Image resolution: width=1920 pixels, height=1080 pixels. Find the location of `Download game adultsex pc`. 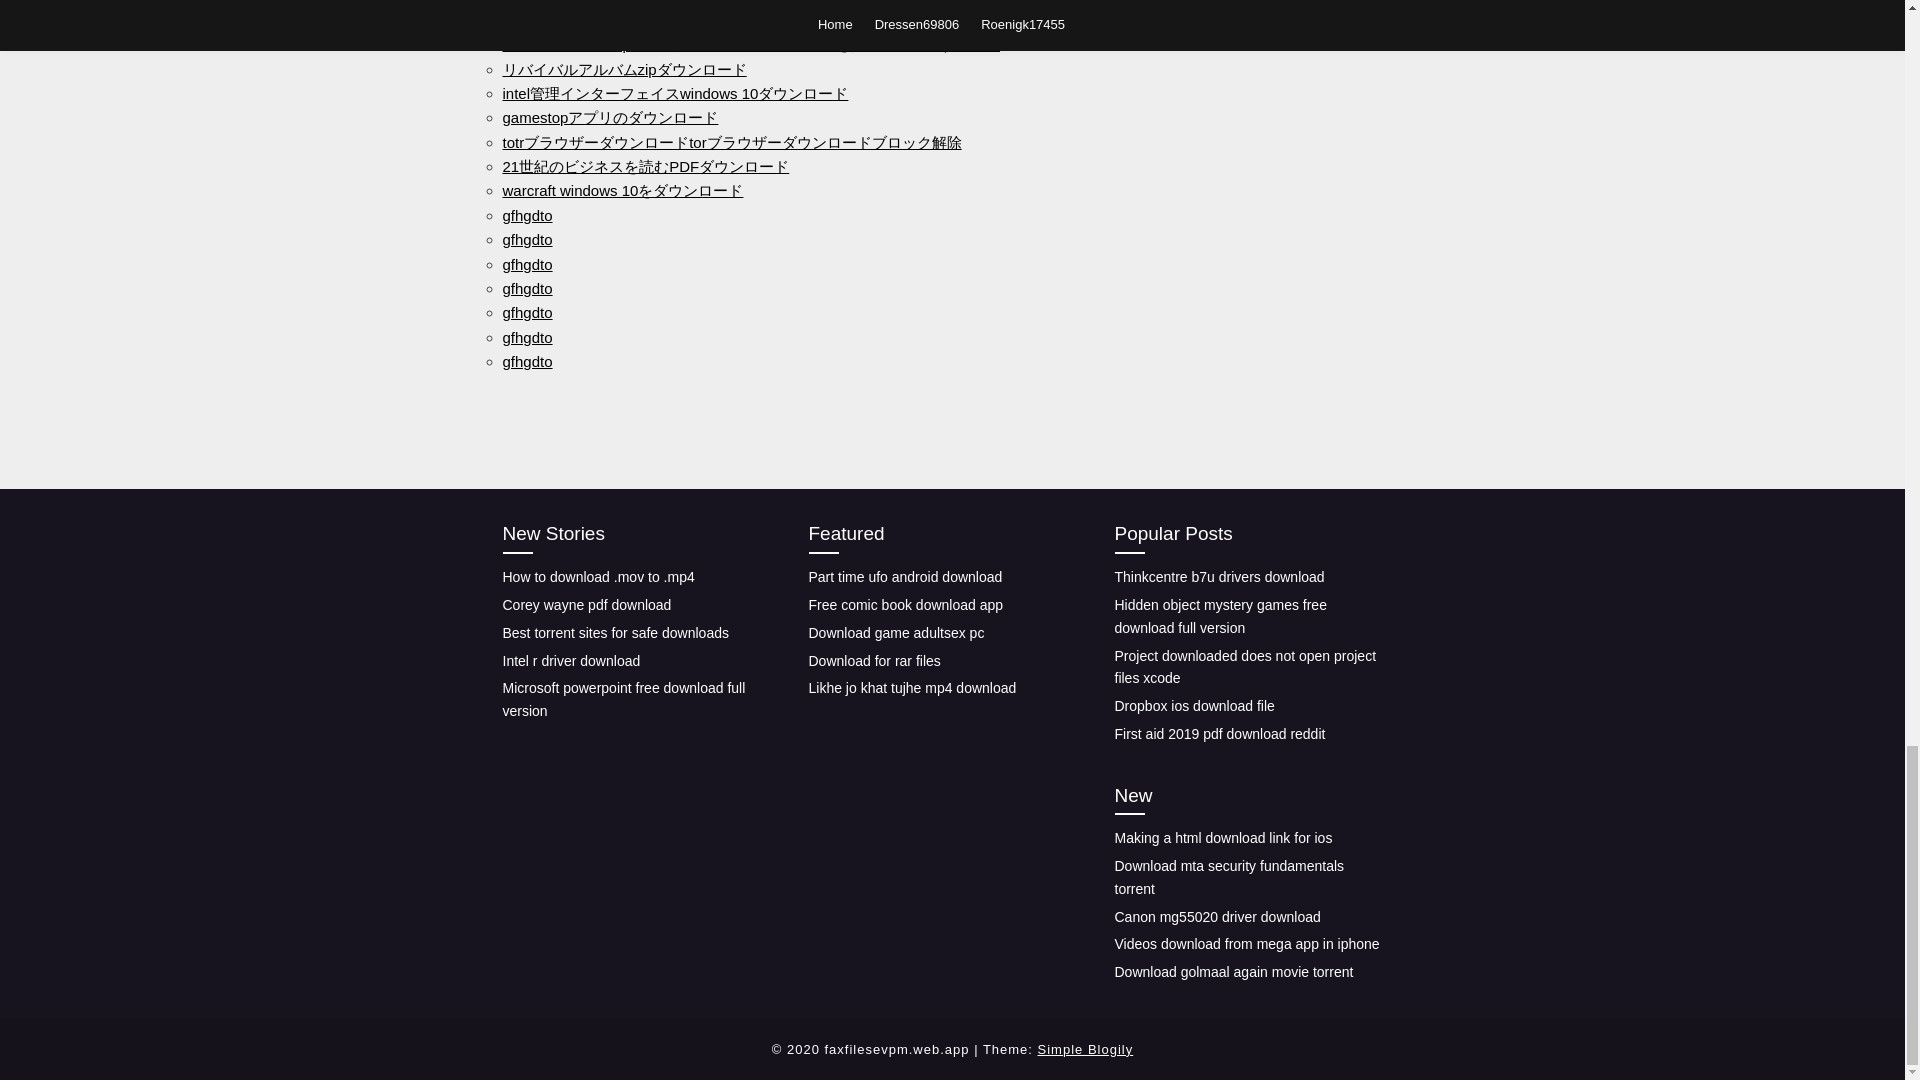

Download game adultsex pc is located at coordinates (896, 633).